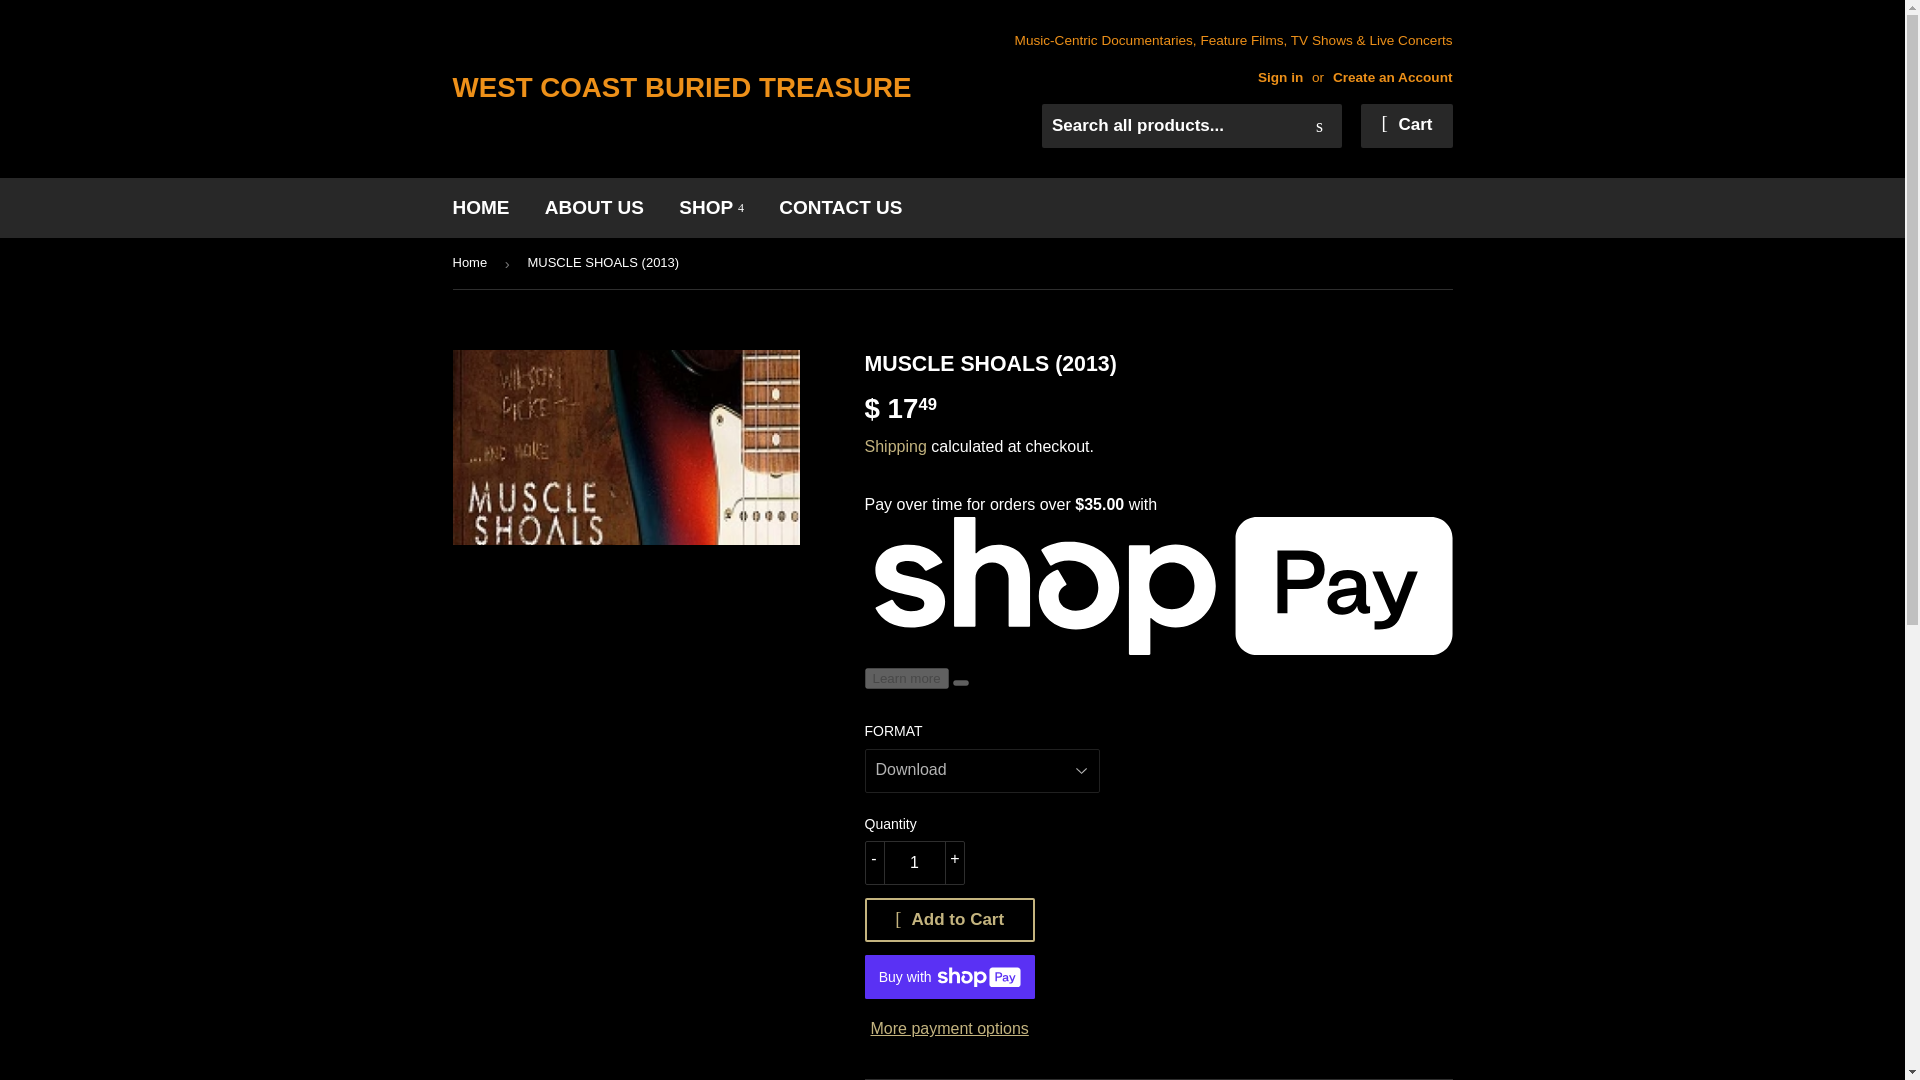 This screenshot has height=1080, width=1920. I want to click on 1, so click(914, 862).